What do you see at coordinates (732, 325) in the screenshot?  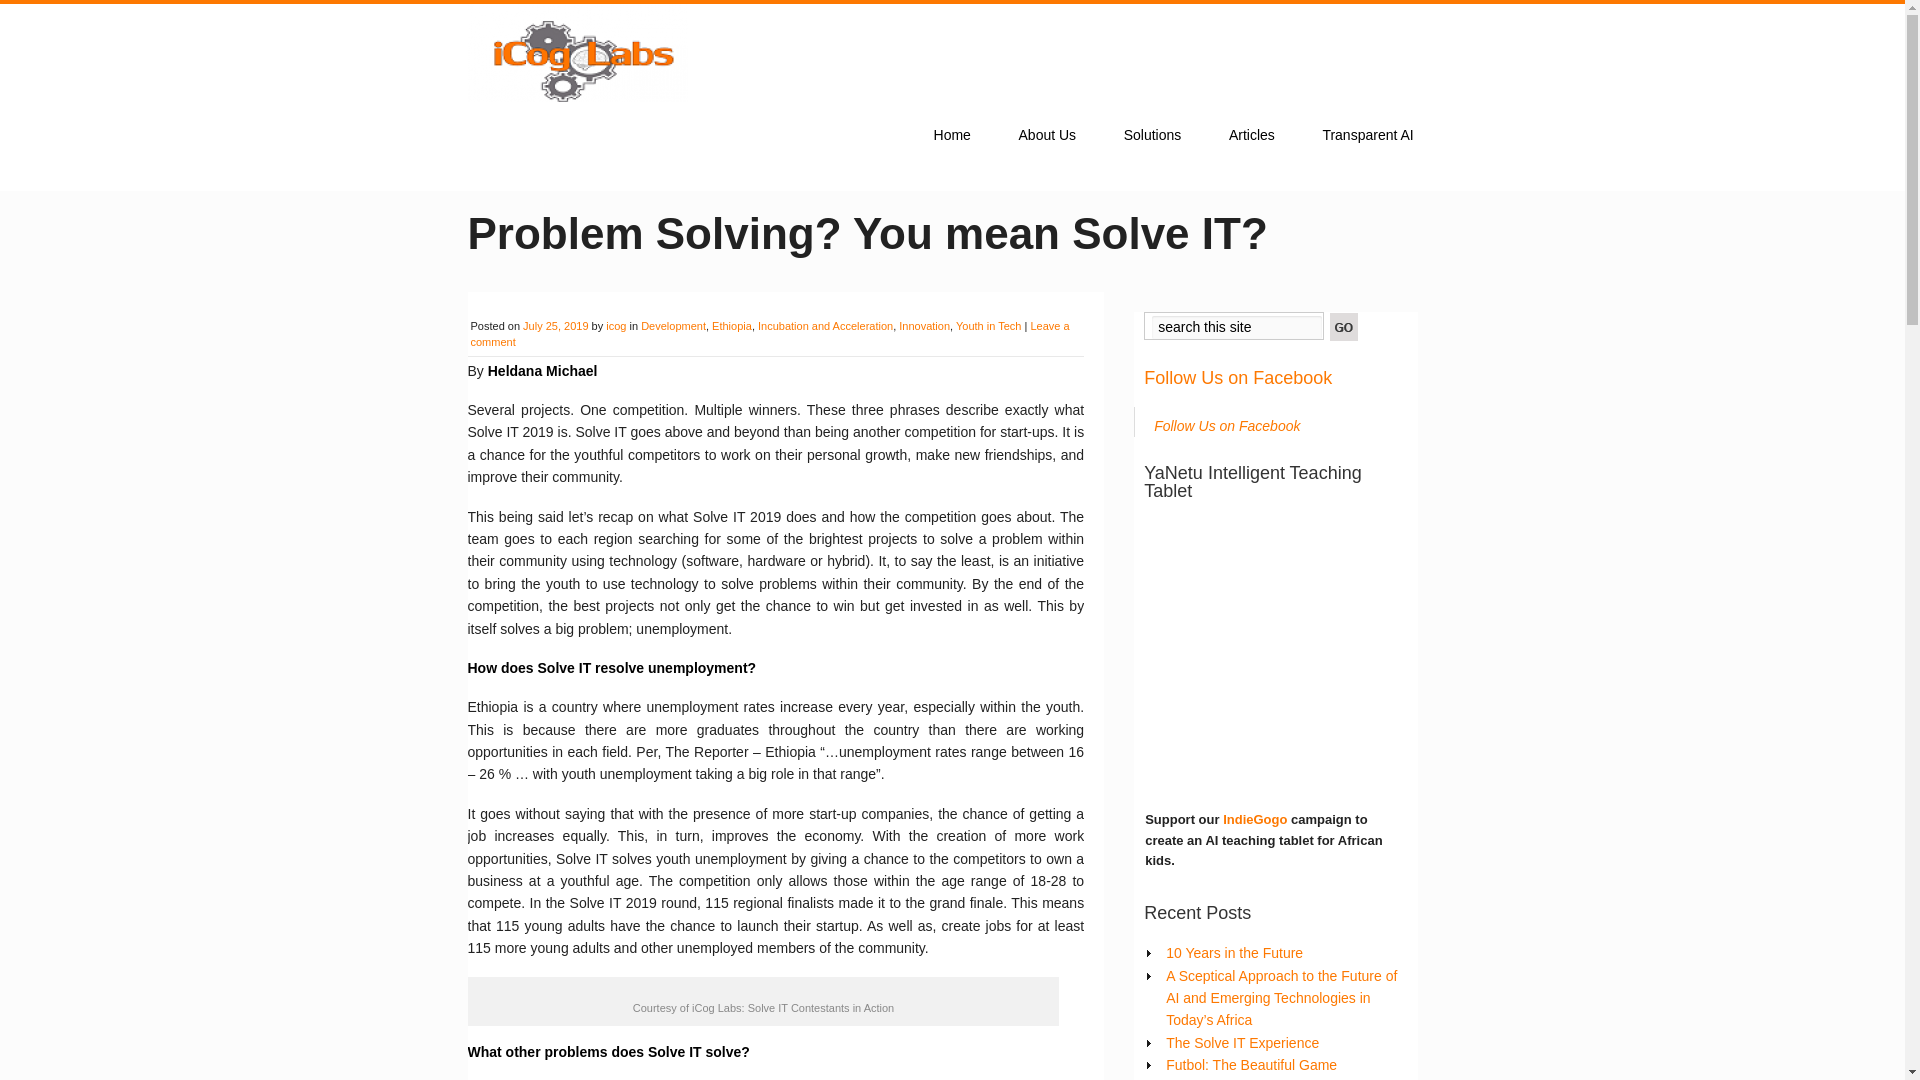 I see `Ethiopia` at bounding box center [732, 325].